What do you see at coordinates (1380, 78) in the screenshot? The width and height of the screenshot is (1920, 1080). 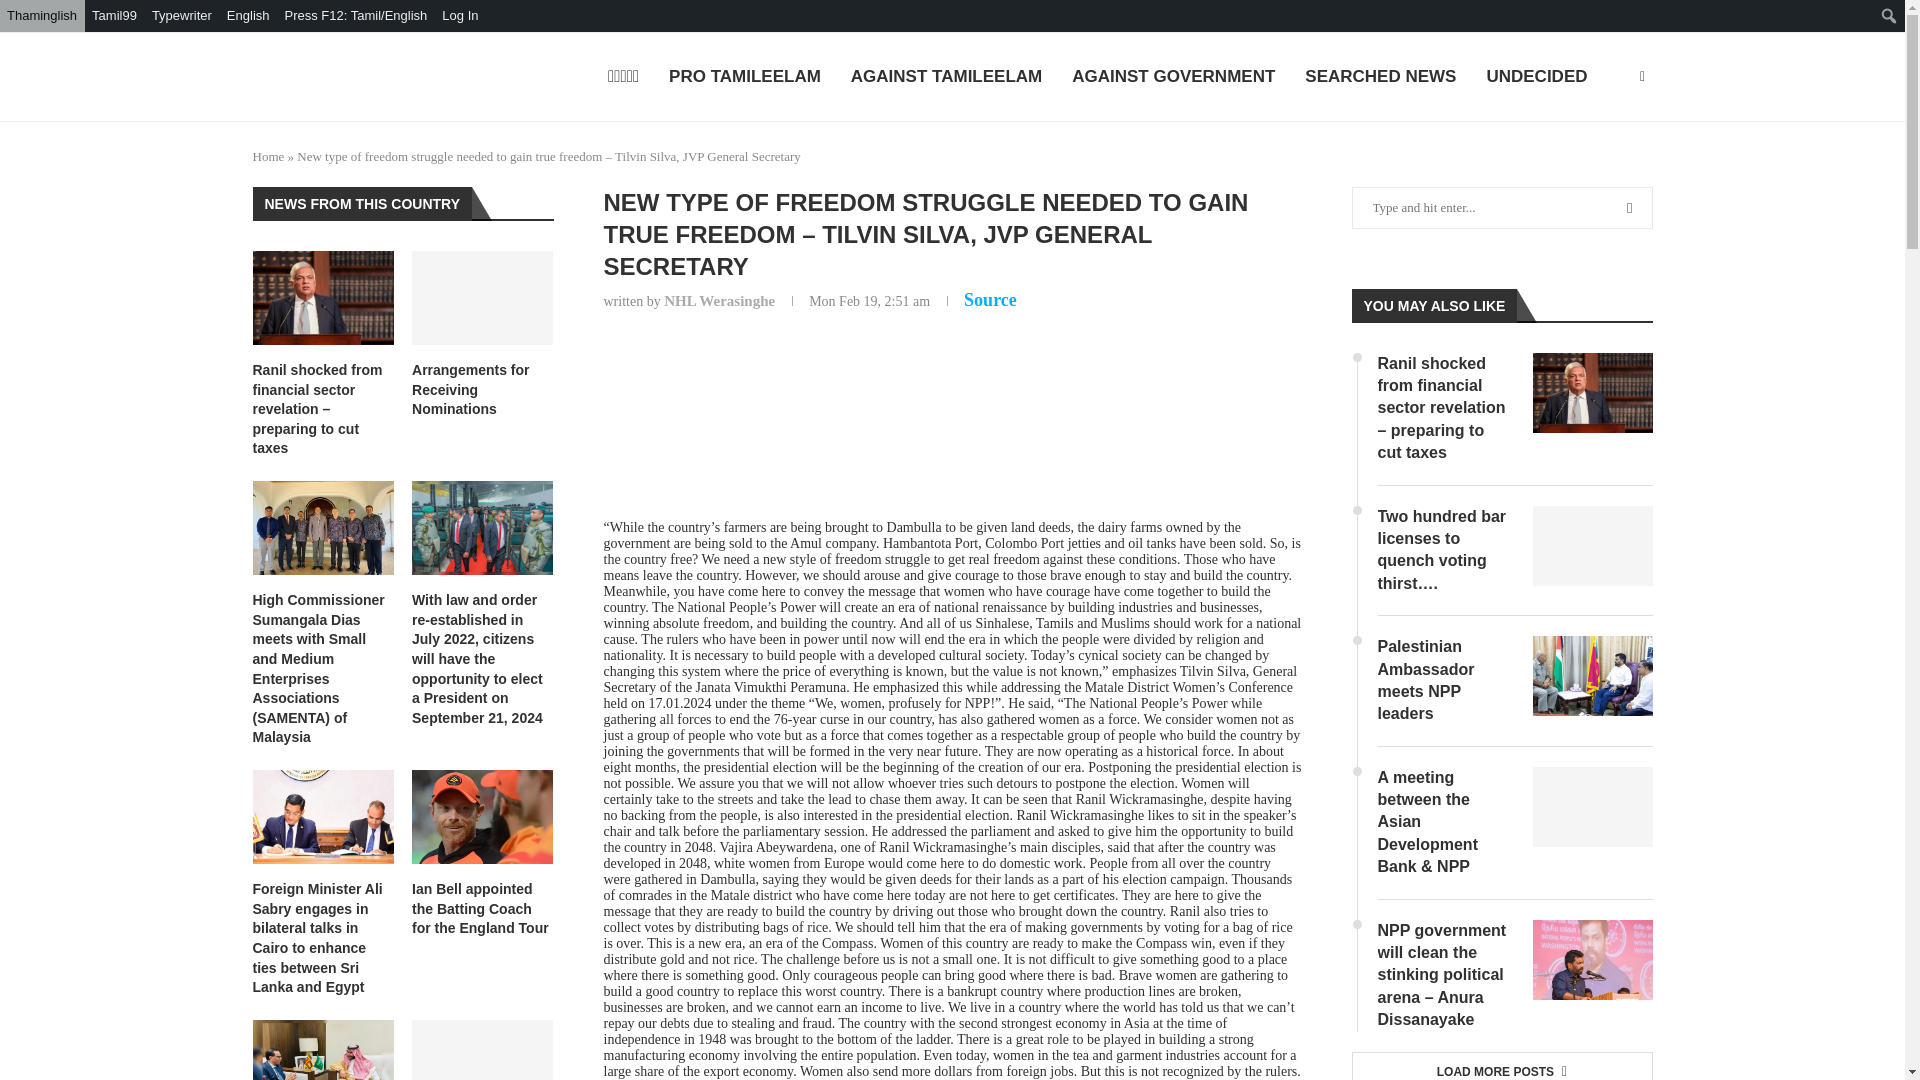 I see `SEARCHED NEWS` at bounding box center [1380, 78].